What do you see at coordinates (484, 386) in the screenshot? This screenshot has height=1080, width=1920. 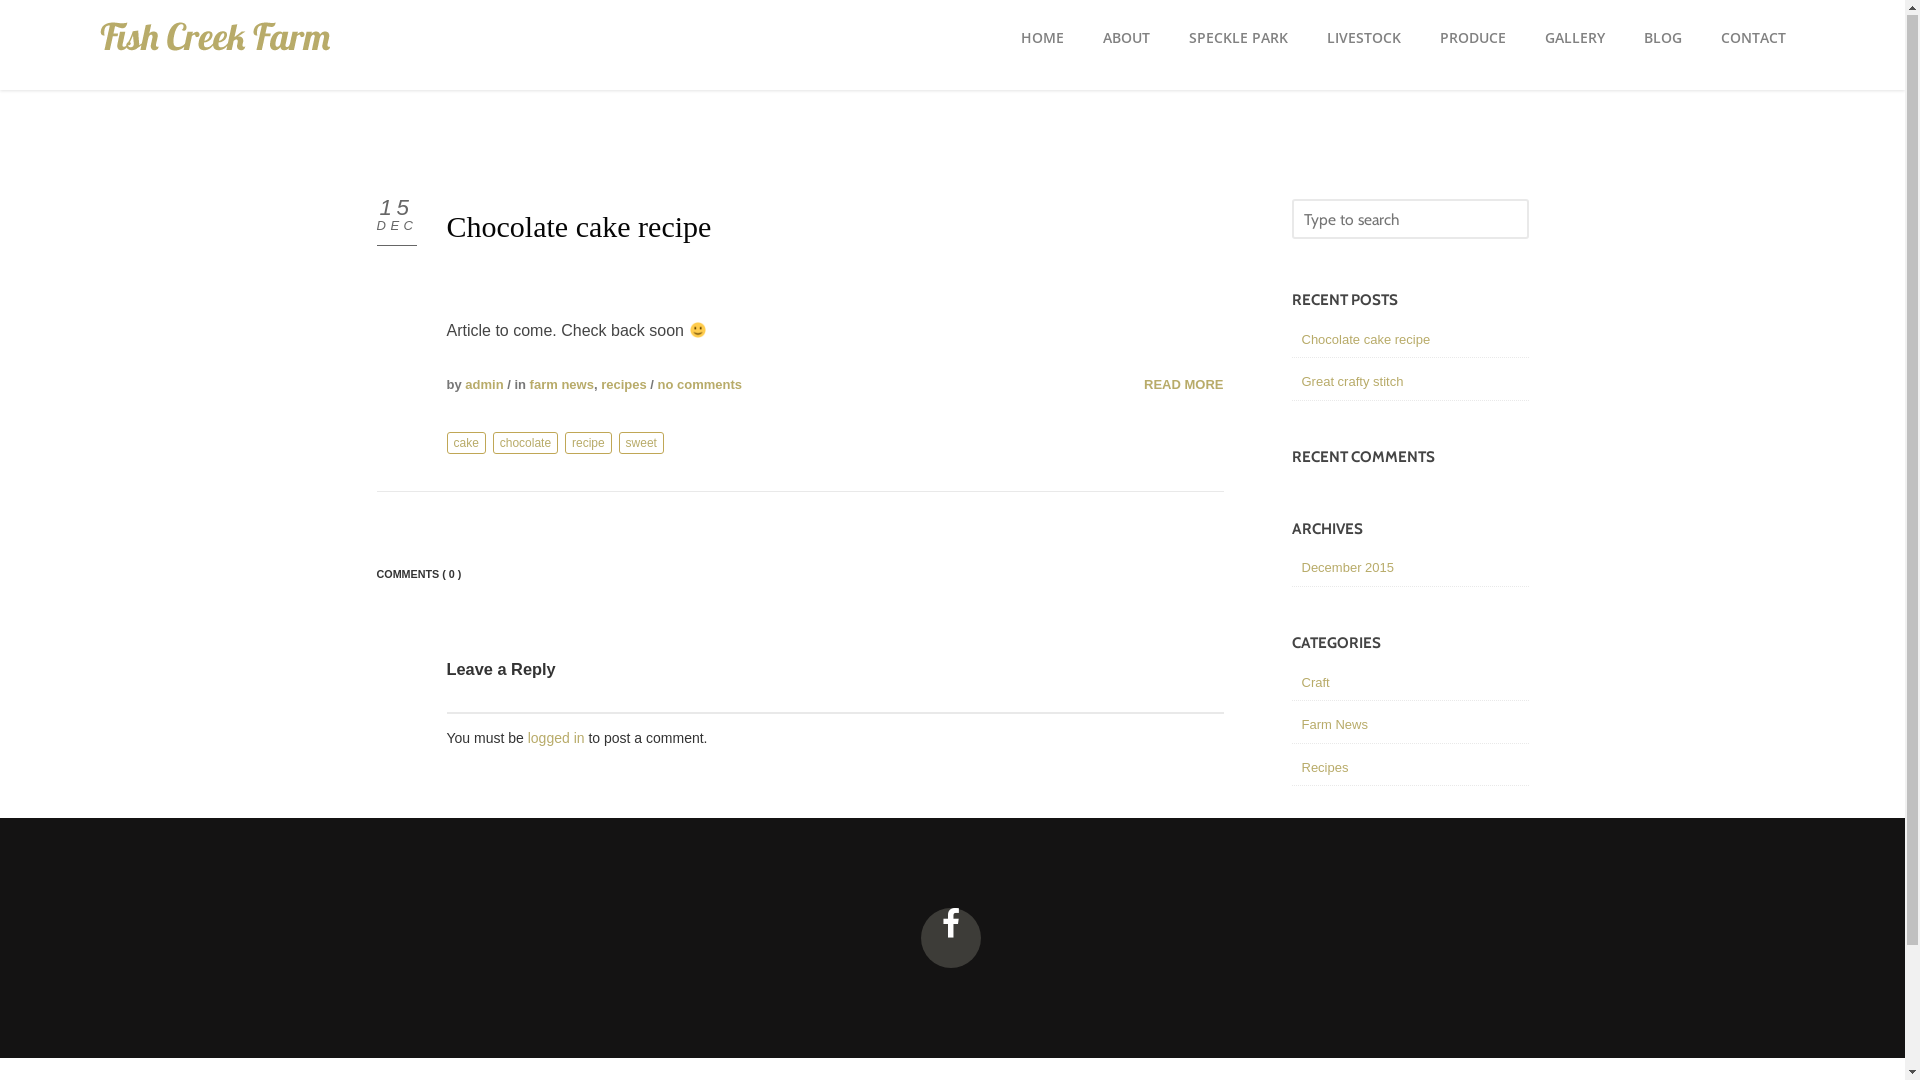 I see `admin` at bounding box center [484, 386].